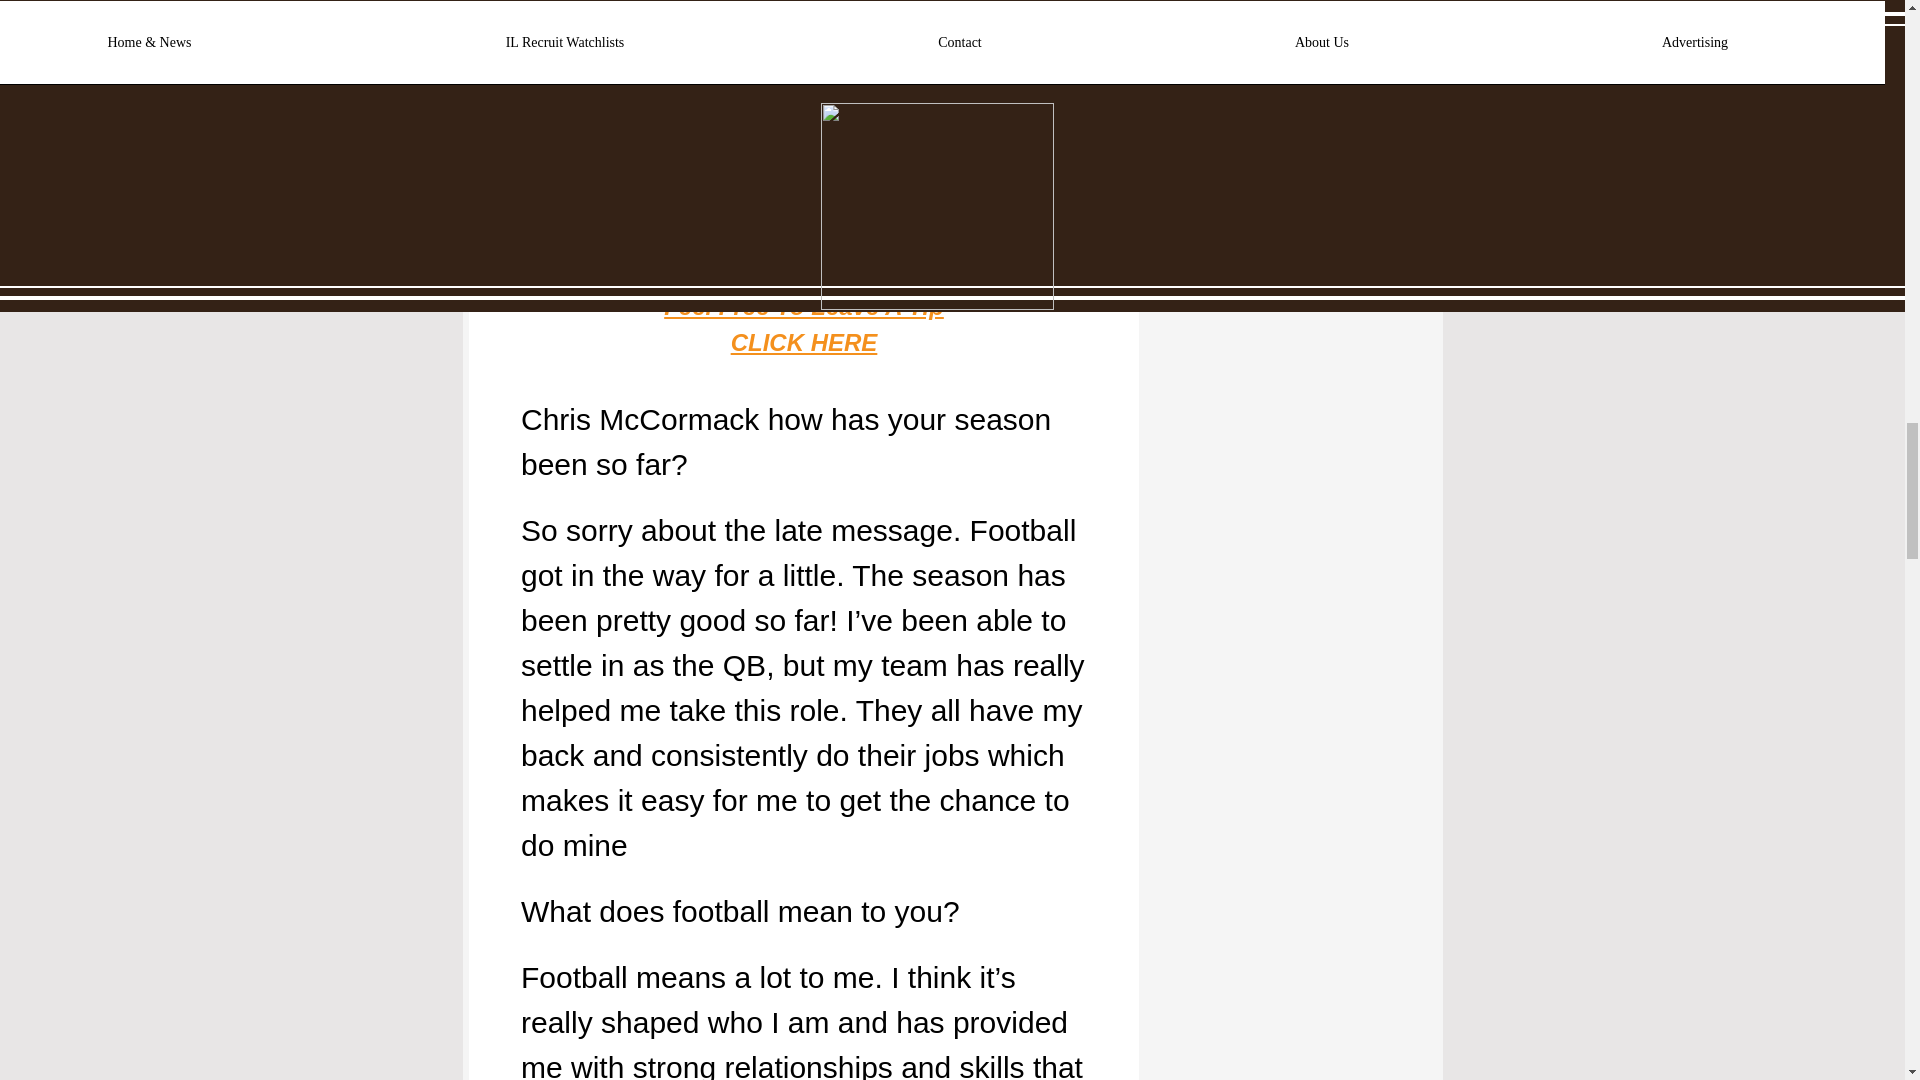 The image size is (1920, 1080). I want to click on CLICK HERE, so click(803, 342).